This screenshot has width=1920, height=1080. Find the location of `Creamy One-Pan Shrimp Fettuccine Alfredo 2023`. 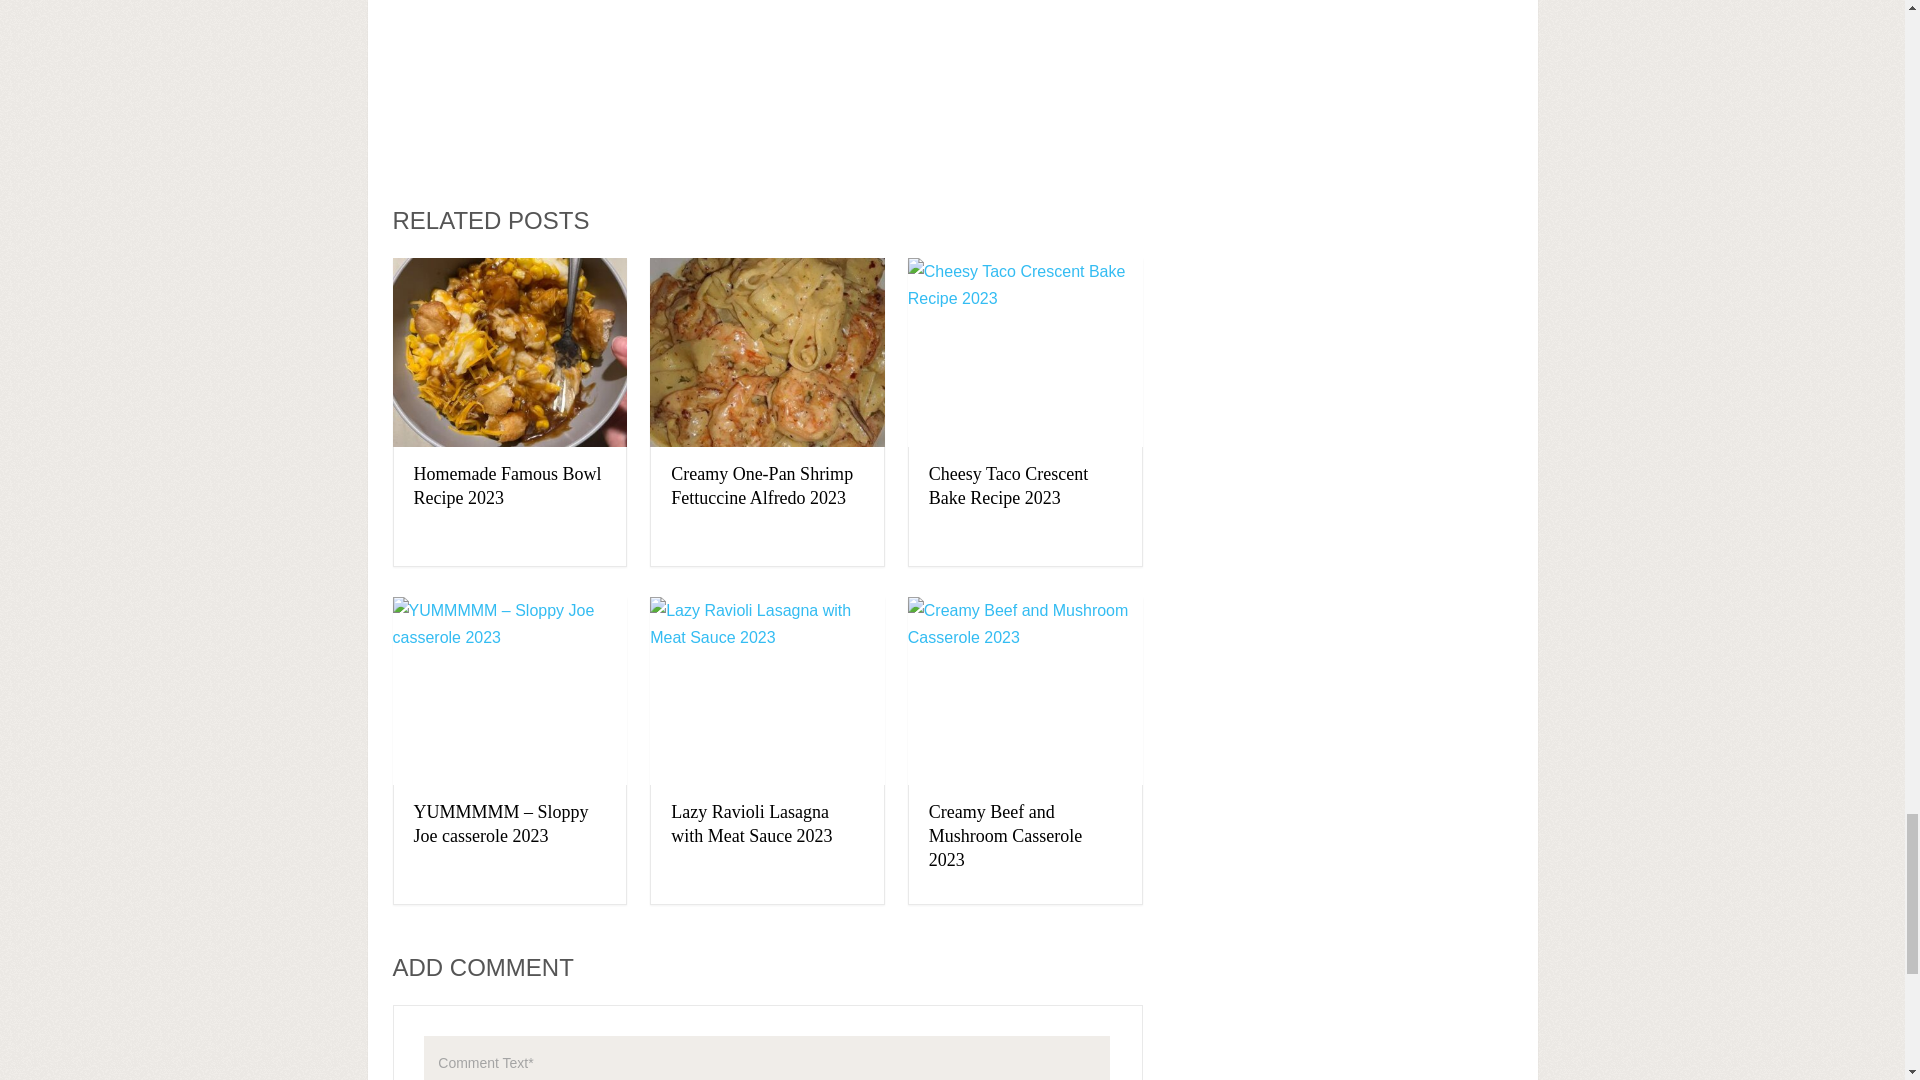

Creamy One-Pan Shrimp Fettuccine Alfredo 2023 is located at coordinates (761, 486).